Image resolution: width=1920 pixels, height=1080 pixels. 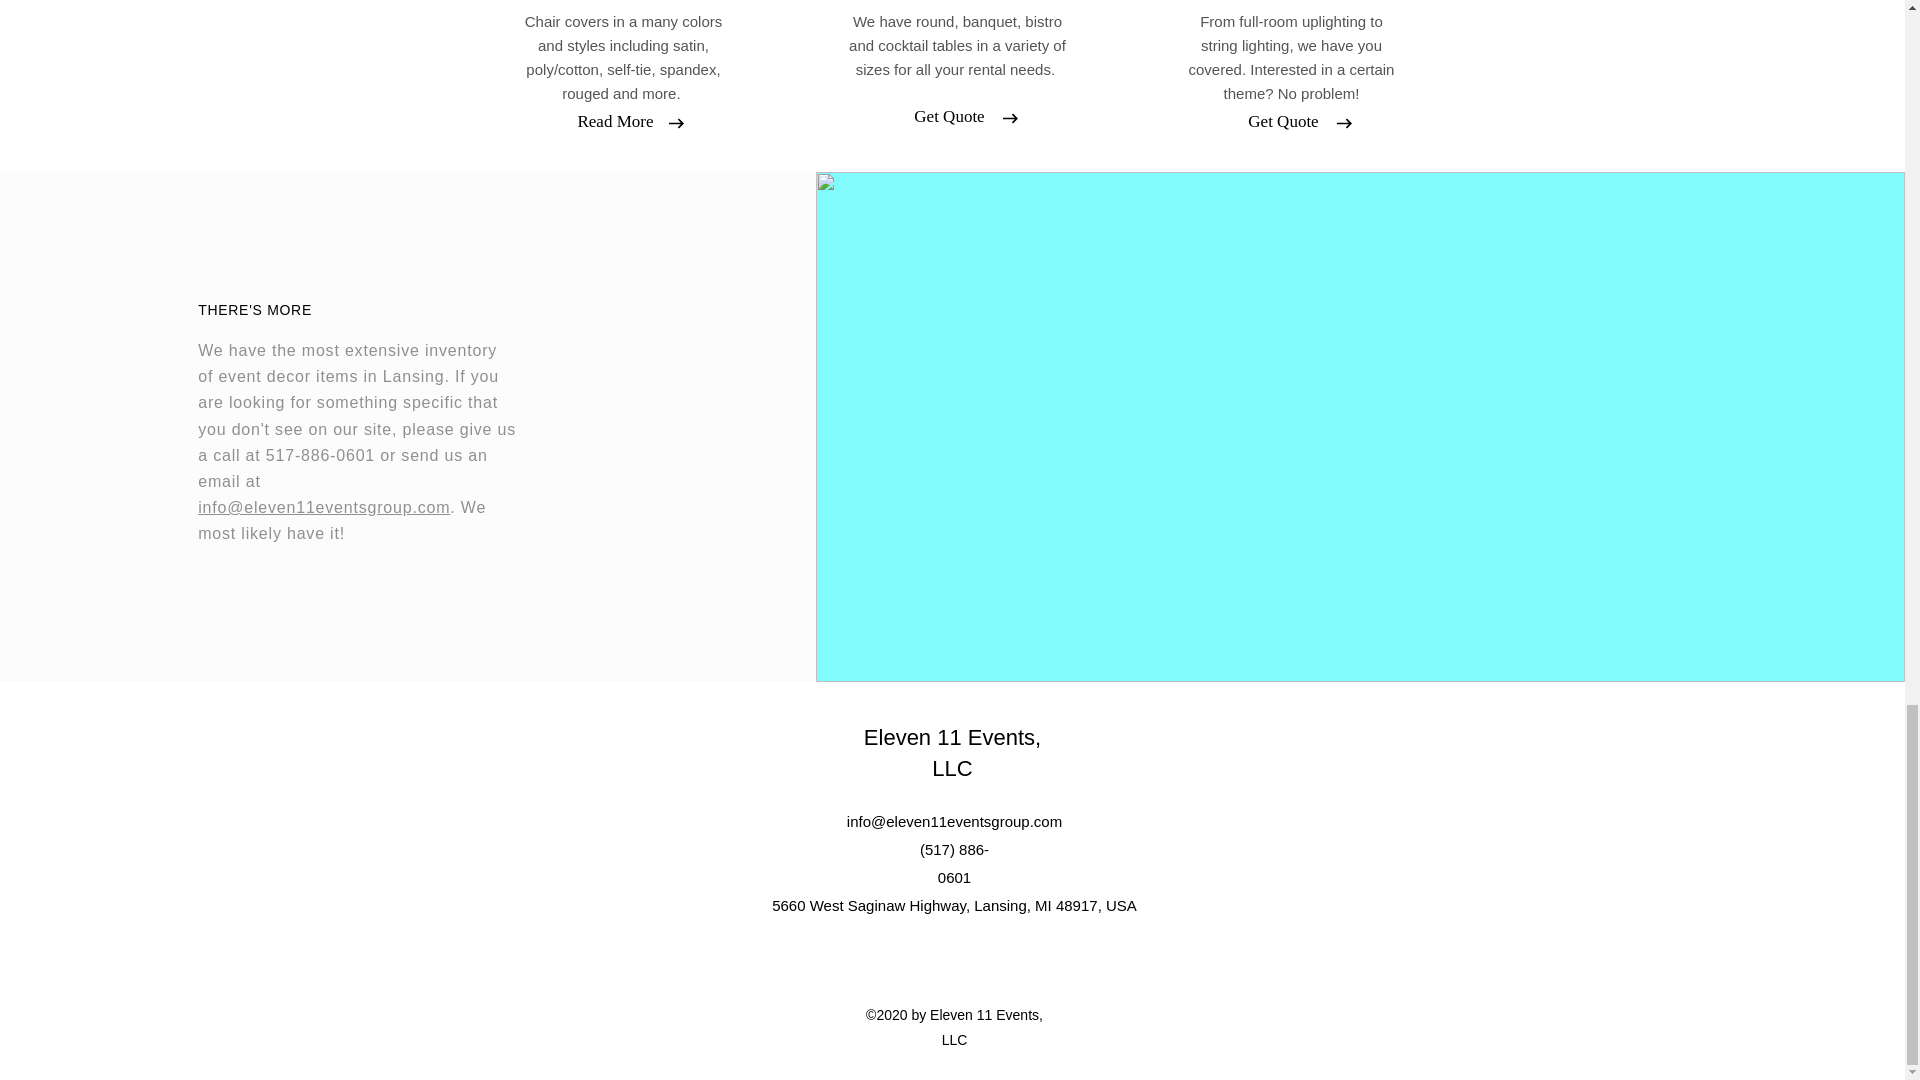 What do you see at coordinates (949, 116) in the screenshot?
I see `Get Quote` at bounding box center [949, 116].